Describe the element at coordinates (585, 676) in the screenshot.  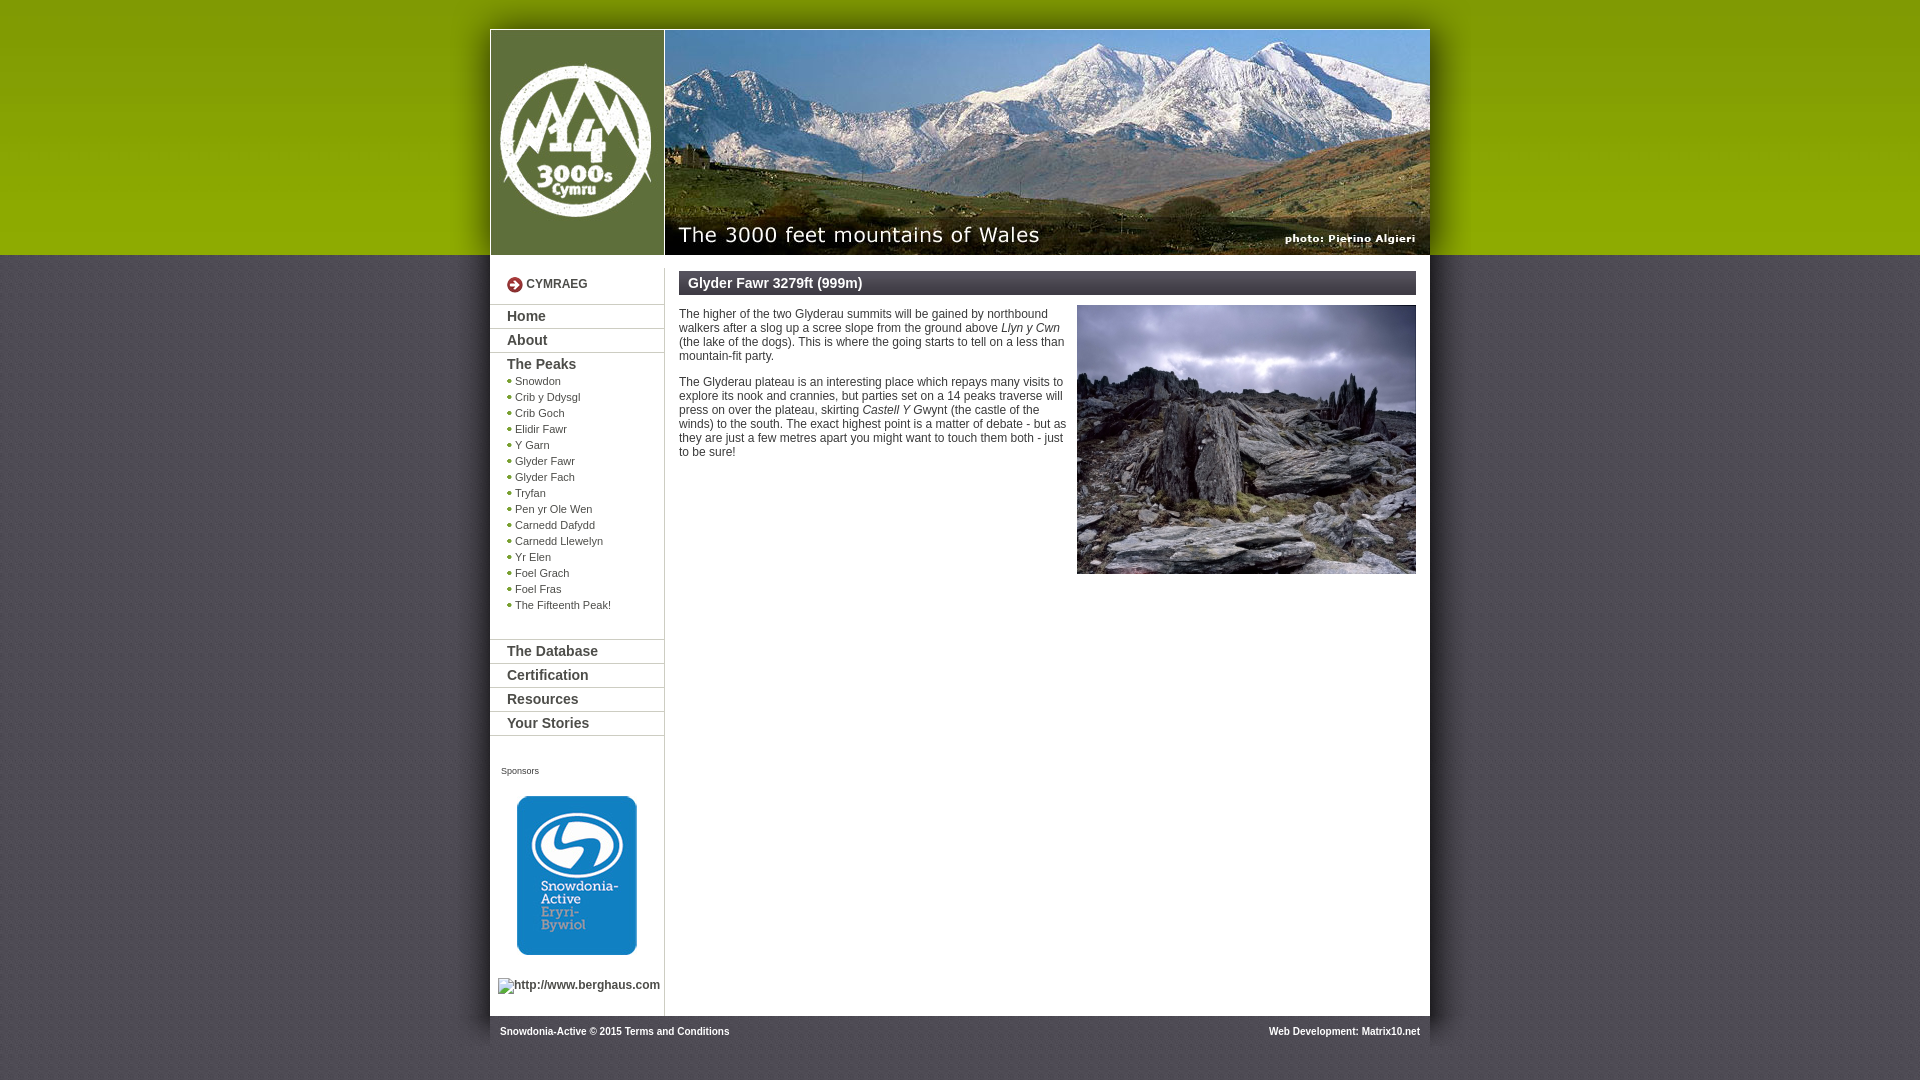
I see `Certification` at that location.